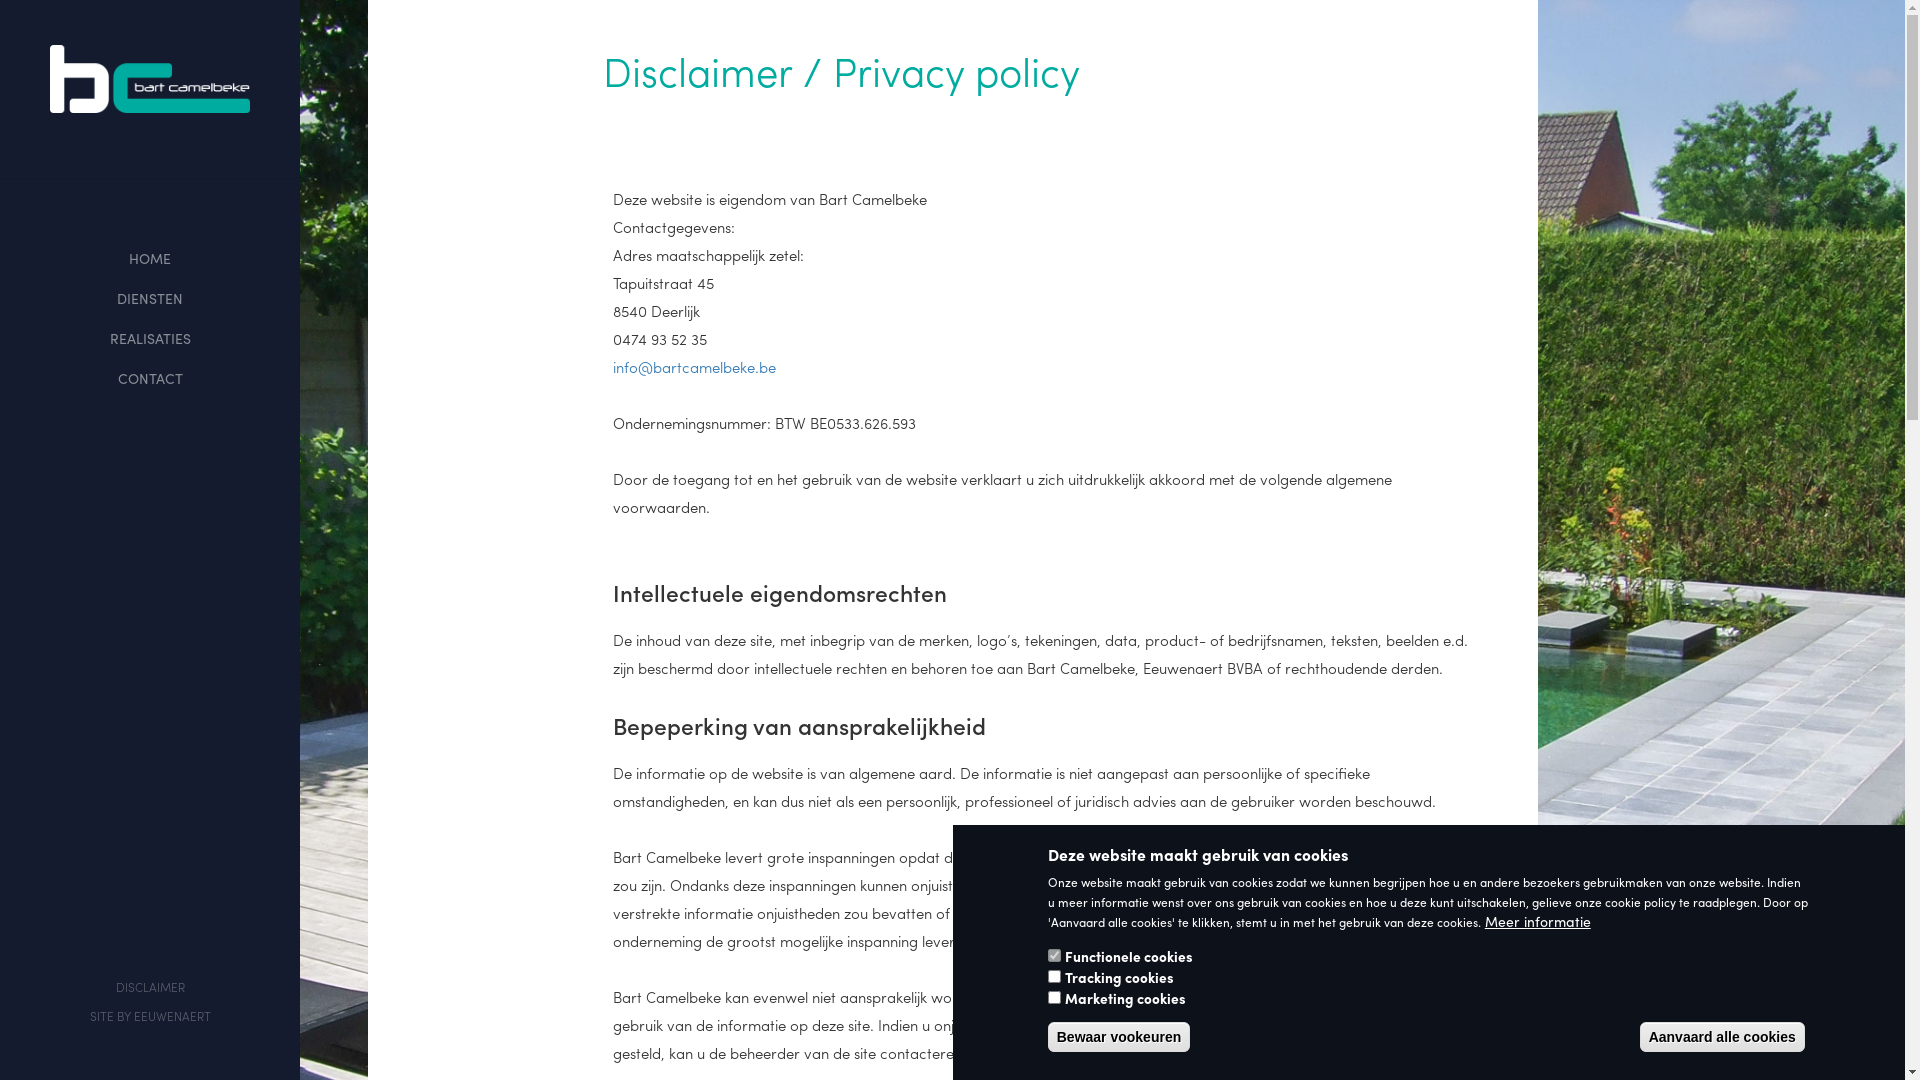  Describe the element at coordinates (150, 298) in the screenshot. I see `DIENSTEN` at that location.